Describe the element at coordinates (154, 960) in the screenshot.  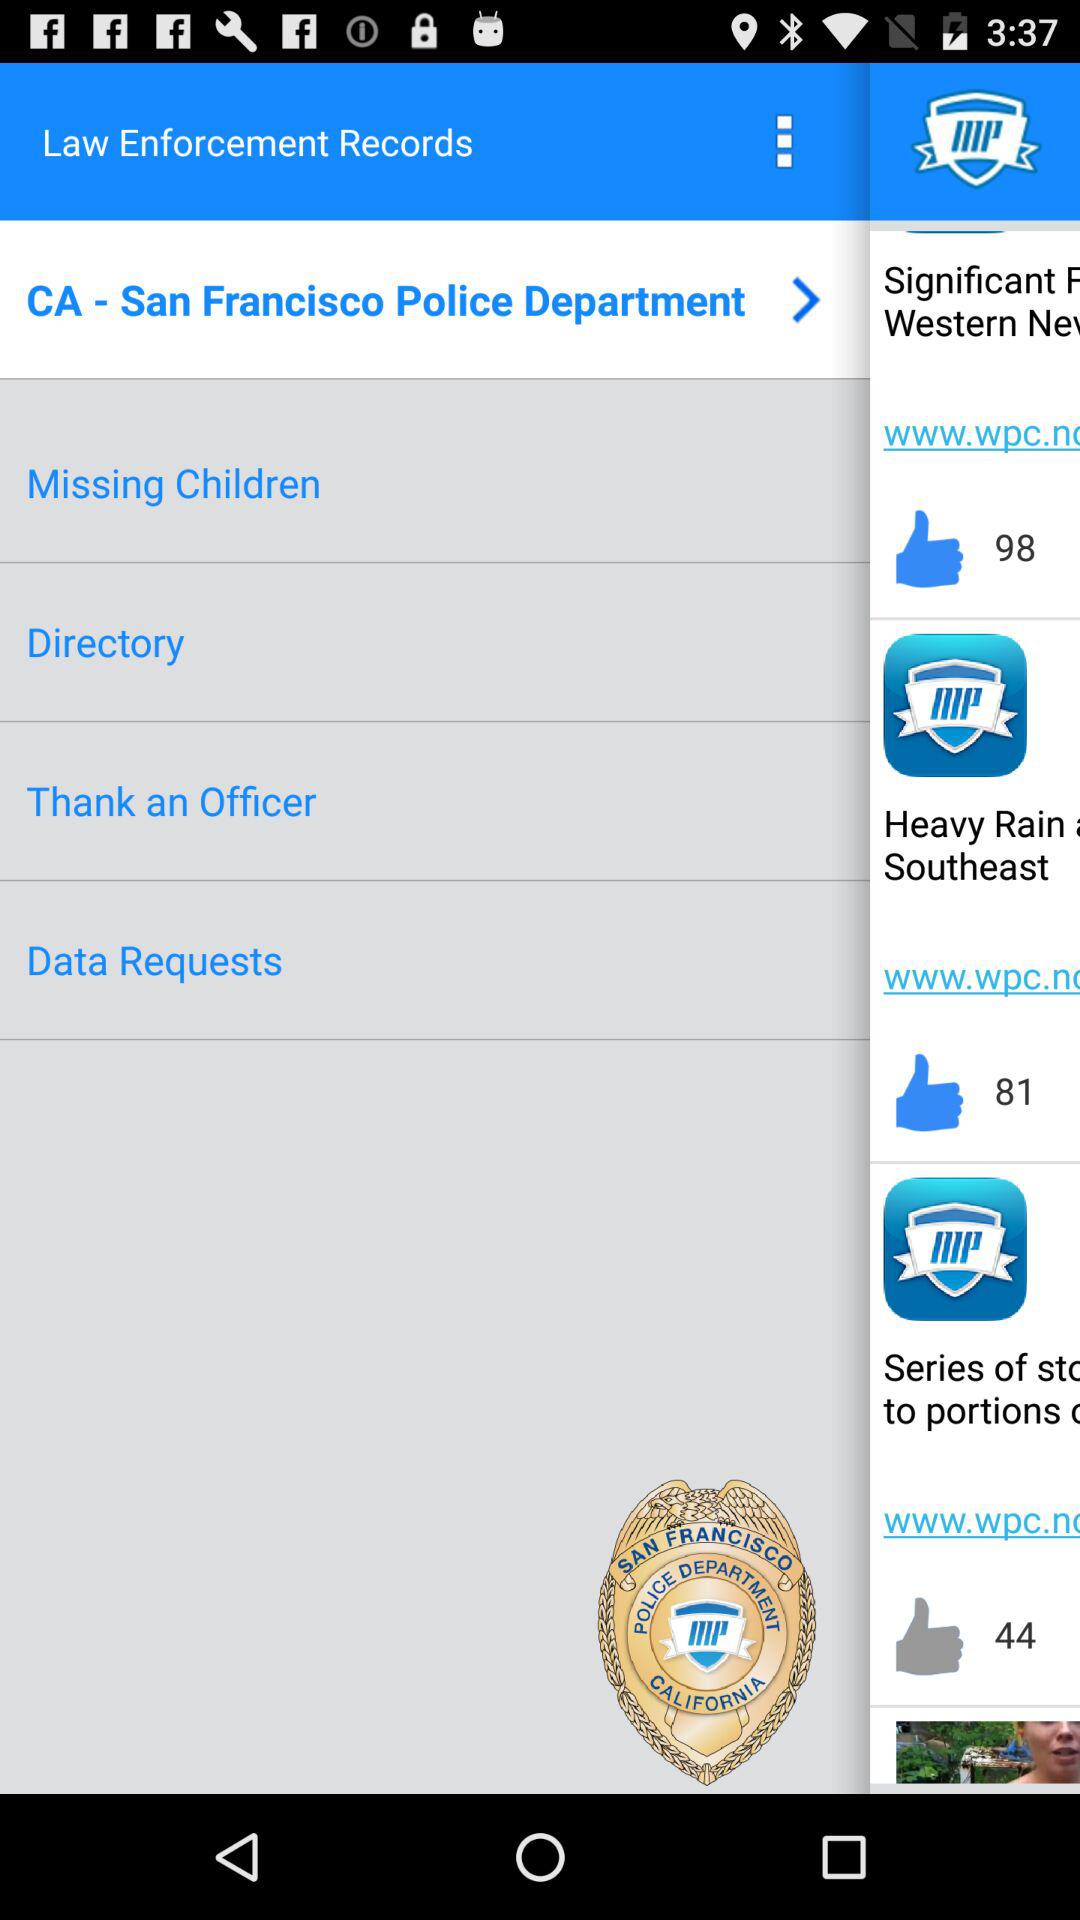
I see `swipe to data requests` at that location.